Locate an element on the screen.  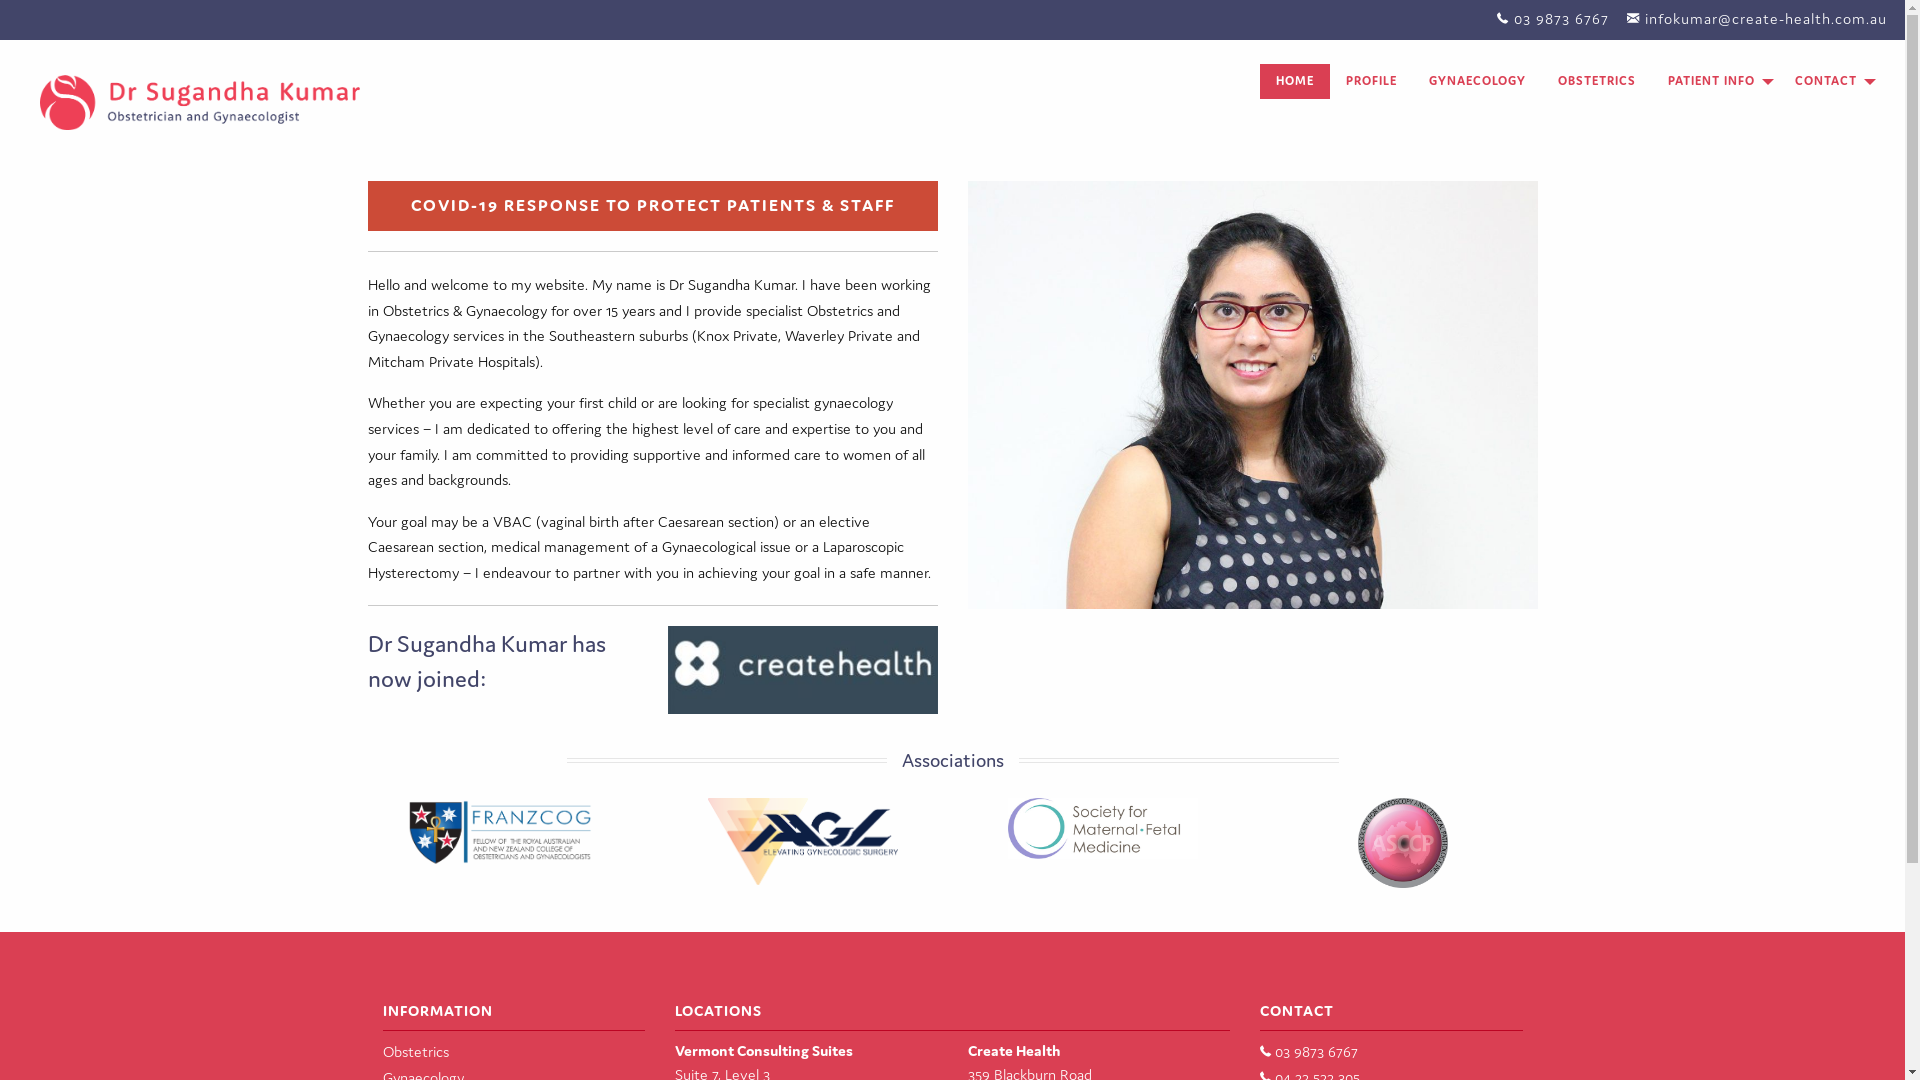
OBSTETRICS is located at coordinates (1597, 82).